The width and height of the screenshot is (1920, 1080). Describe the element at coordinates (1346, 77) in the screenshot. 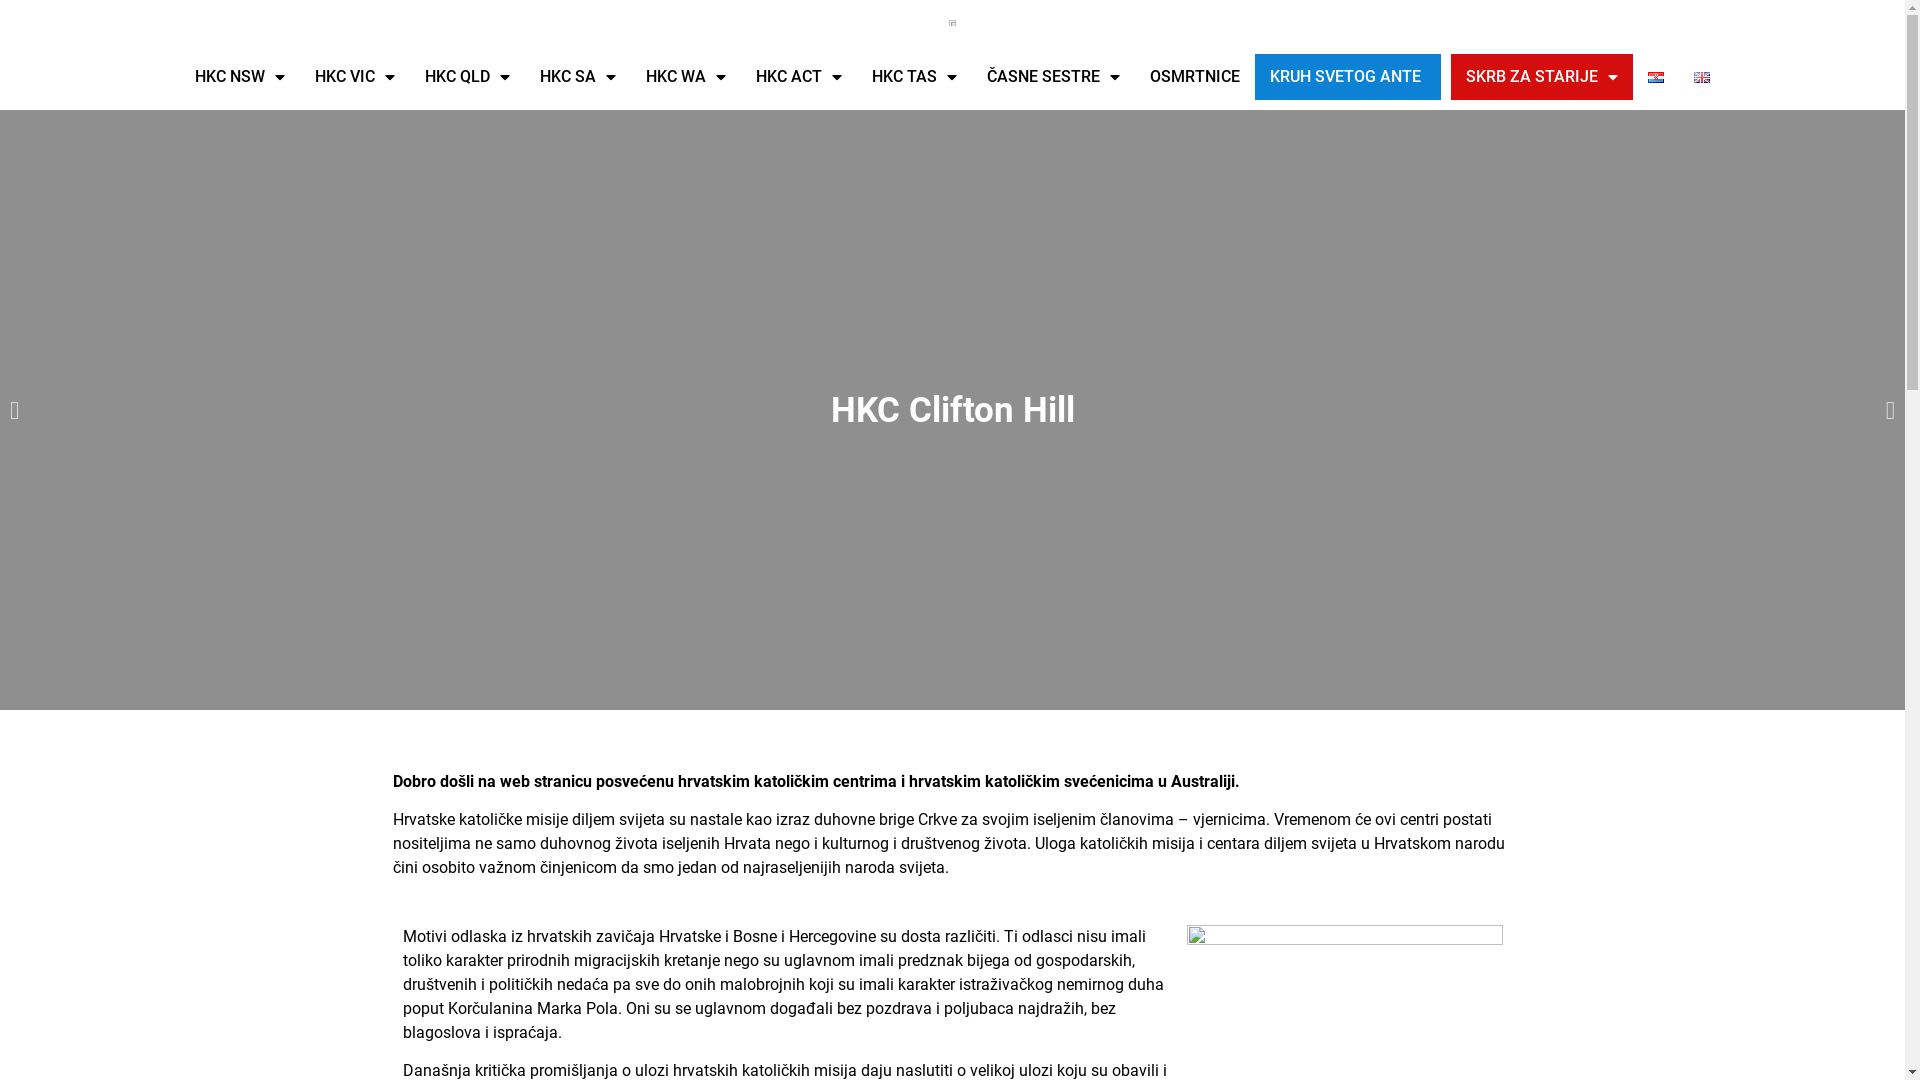

I see `KRUH SVETOG ANTE` at that location.